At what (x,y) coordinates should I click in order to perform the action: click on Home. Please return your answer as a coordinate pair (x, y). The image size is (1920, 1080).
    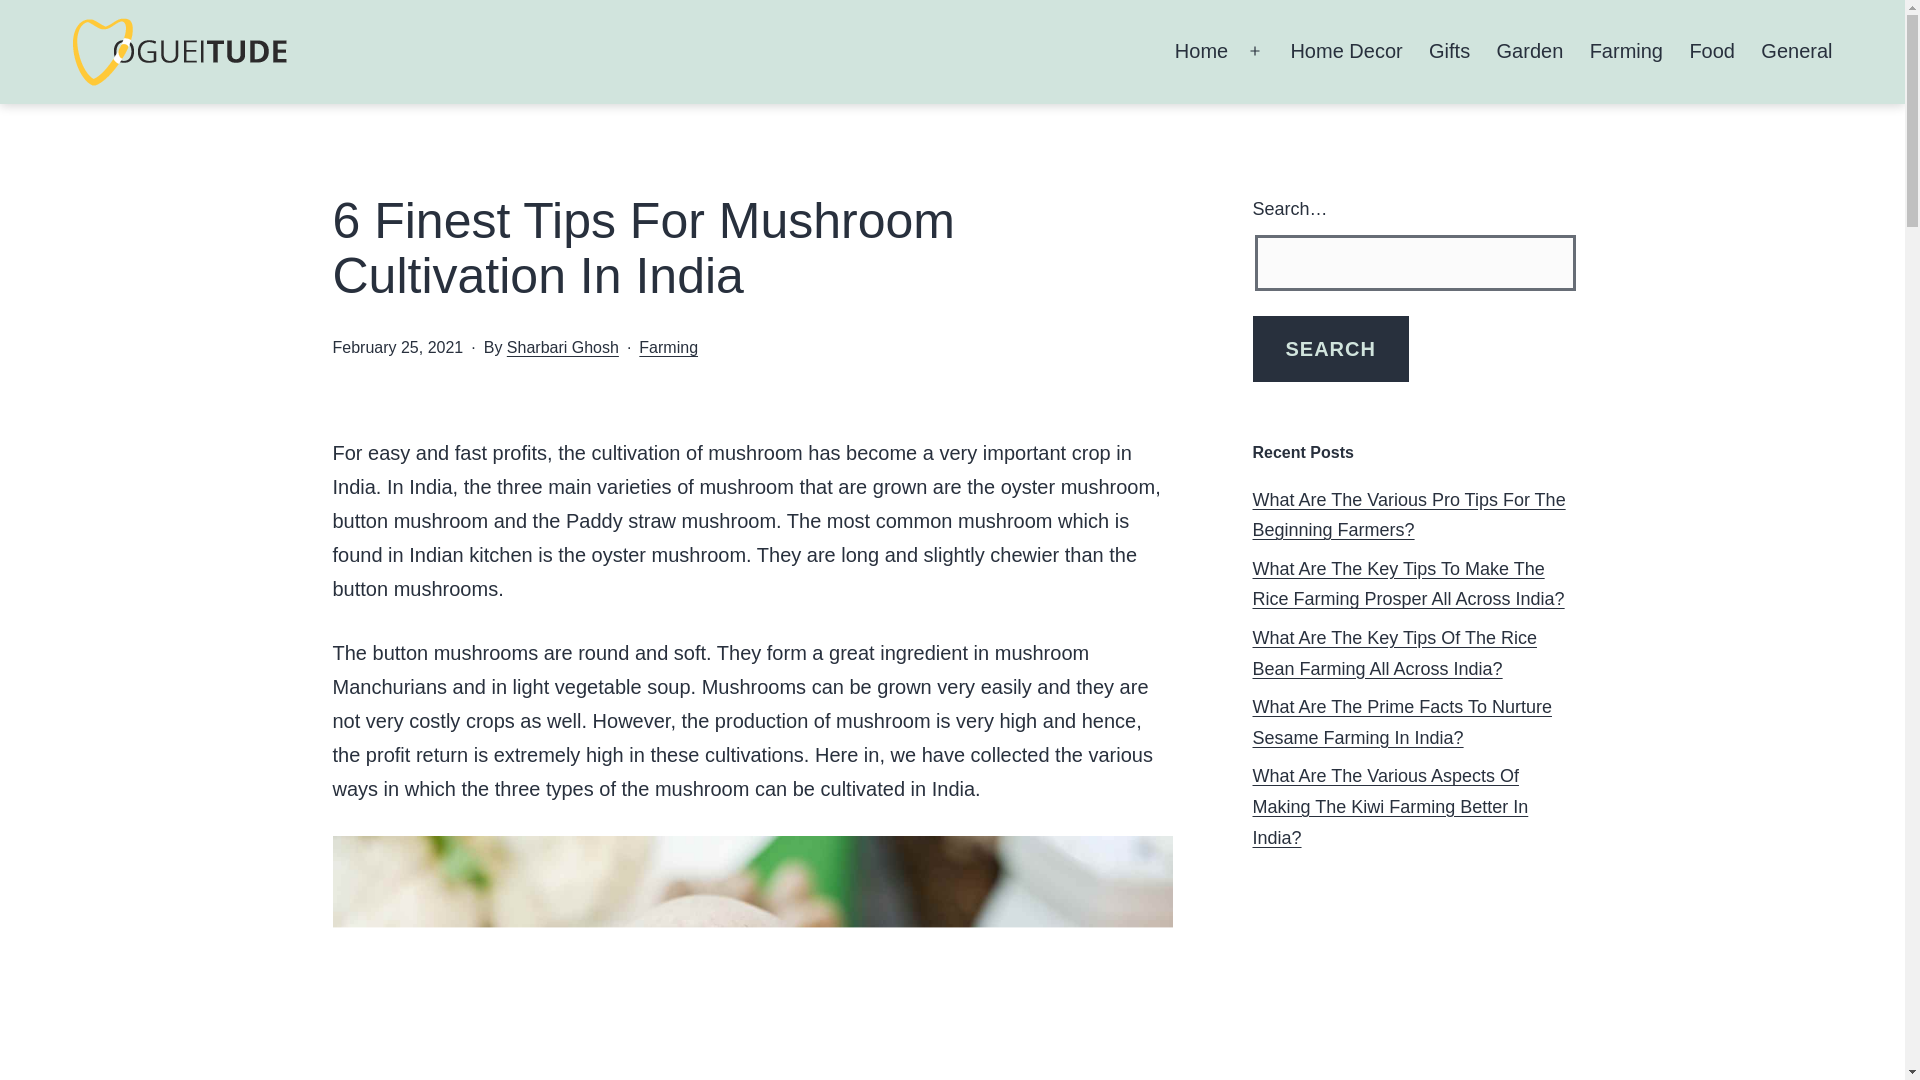
    Looking at the image, I should click on (1202, 52).